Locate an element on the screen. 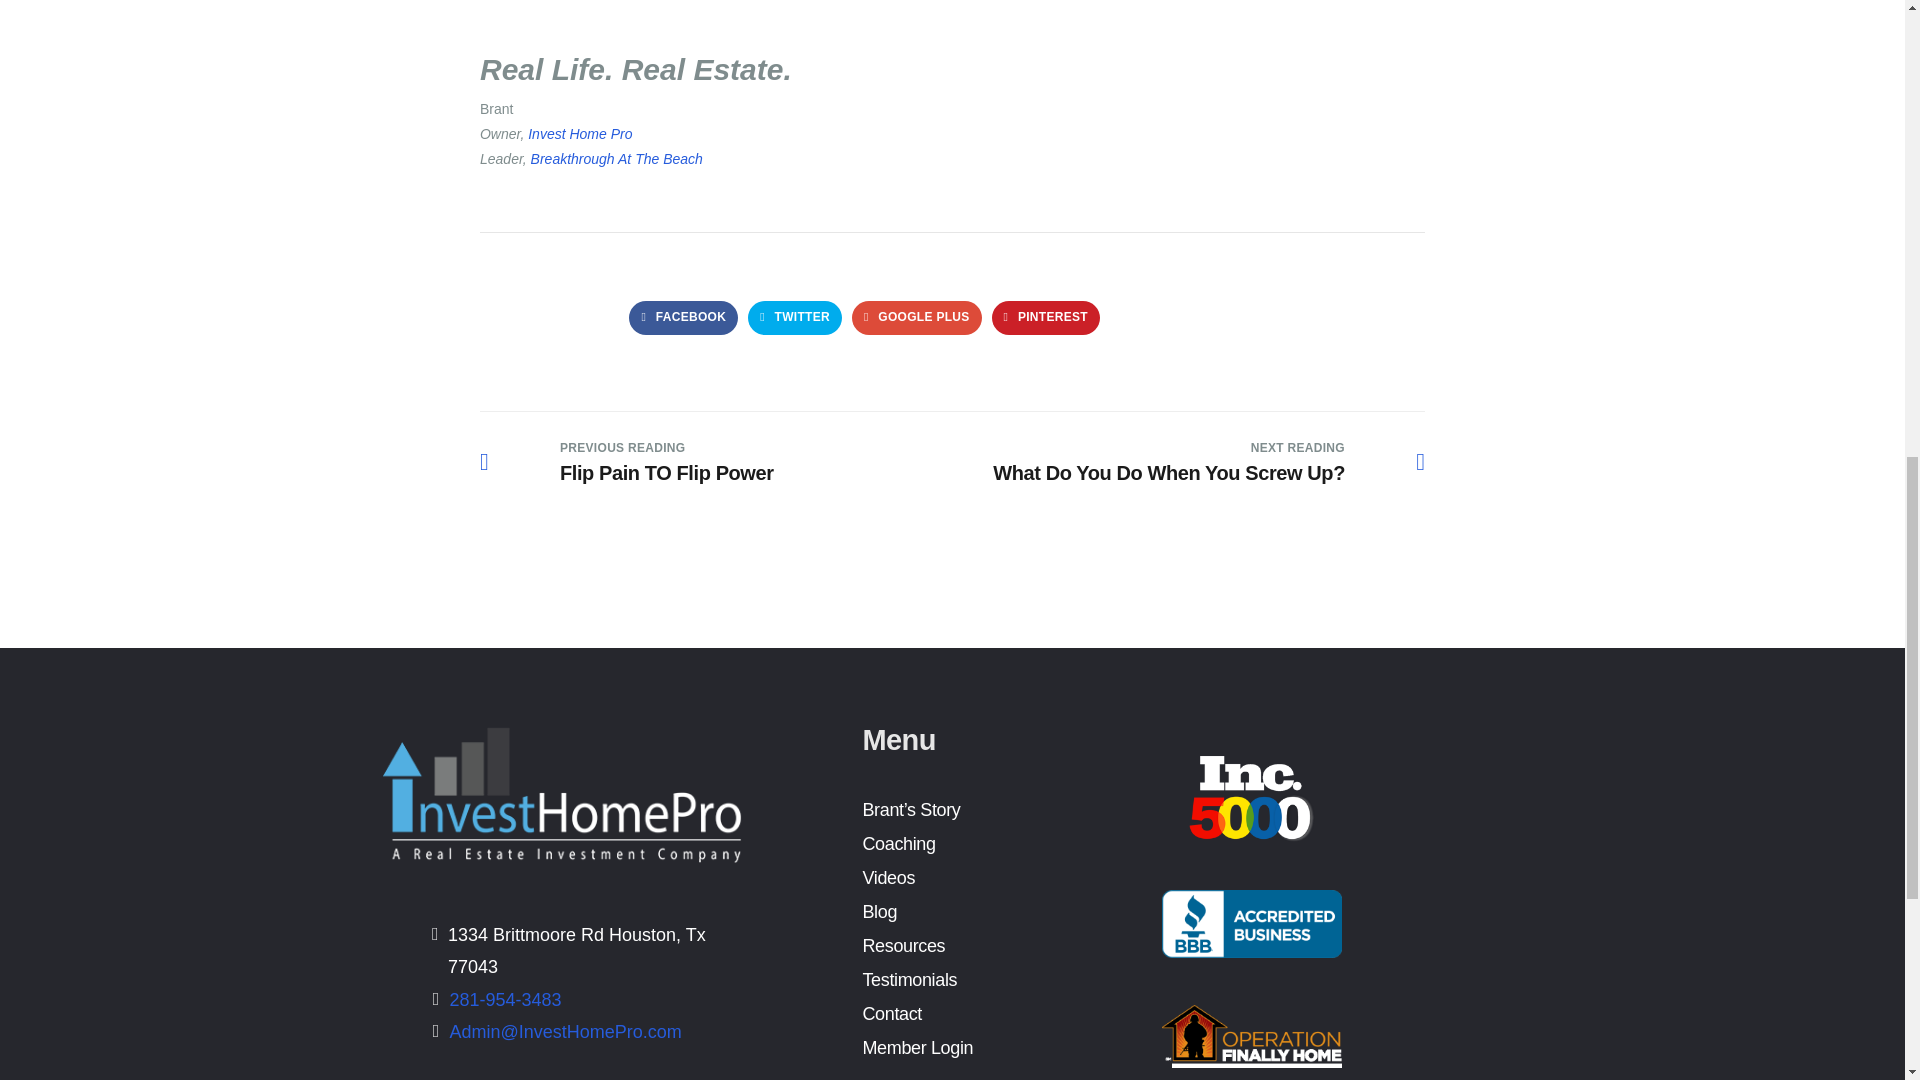 This screenshot has width=1920, height=1080. Facebook is located at coordinates (916, 318).